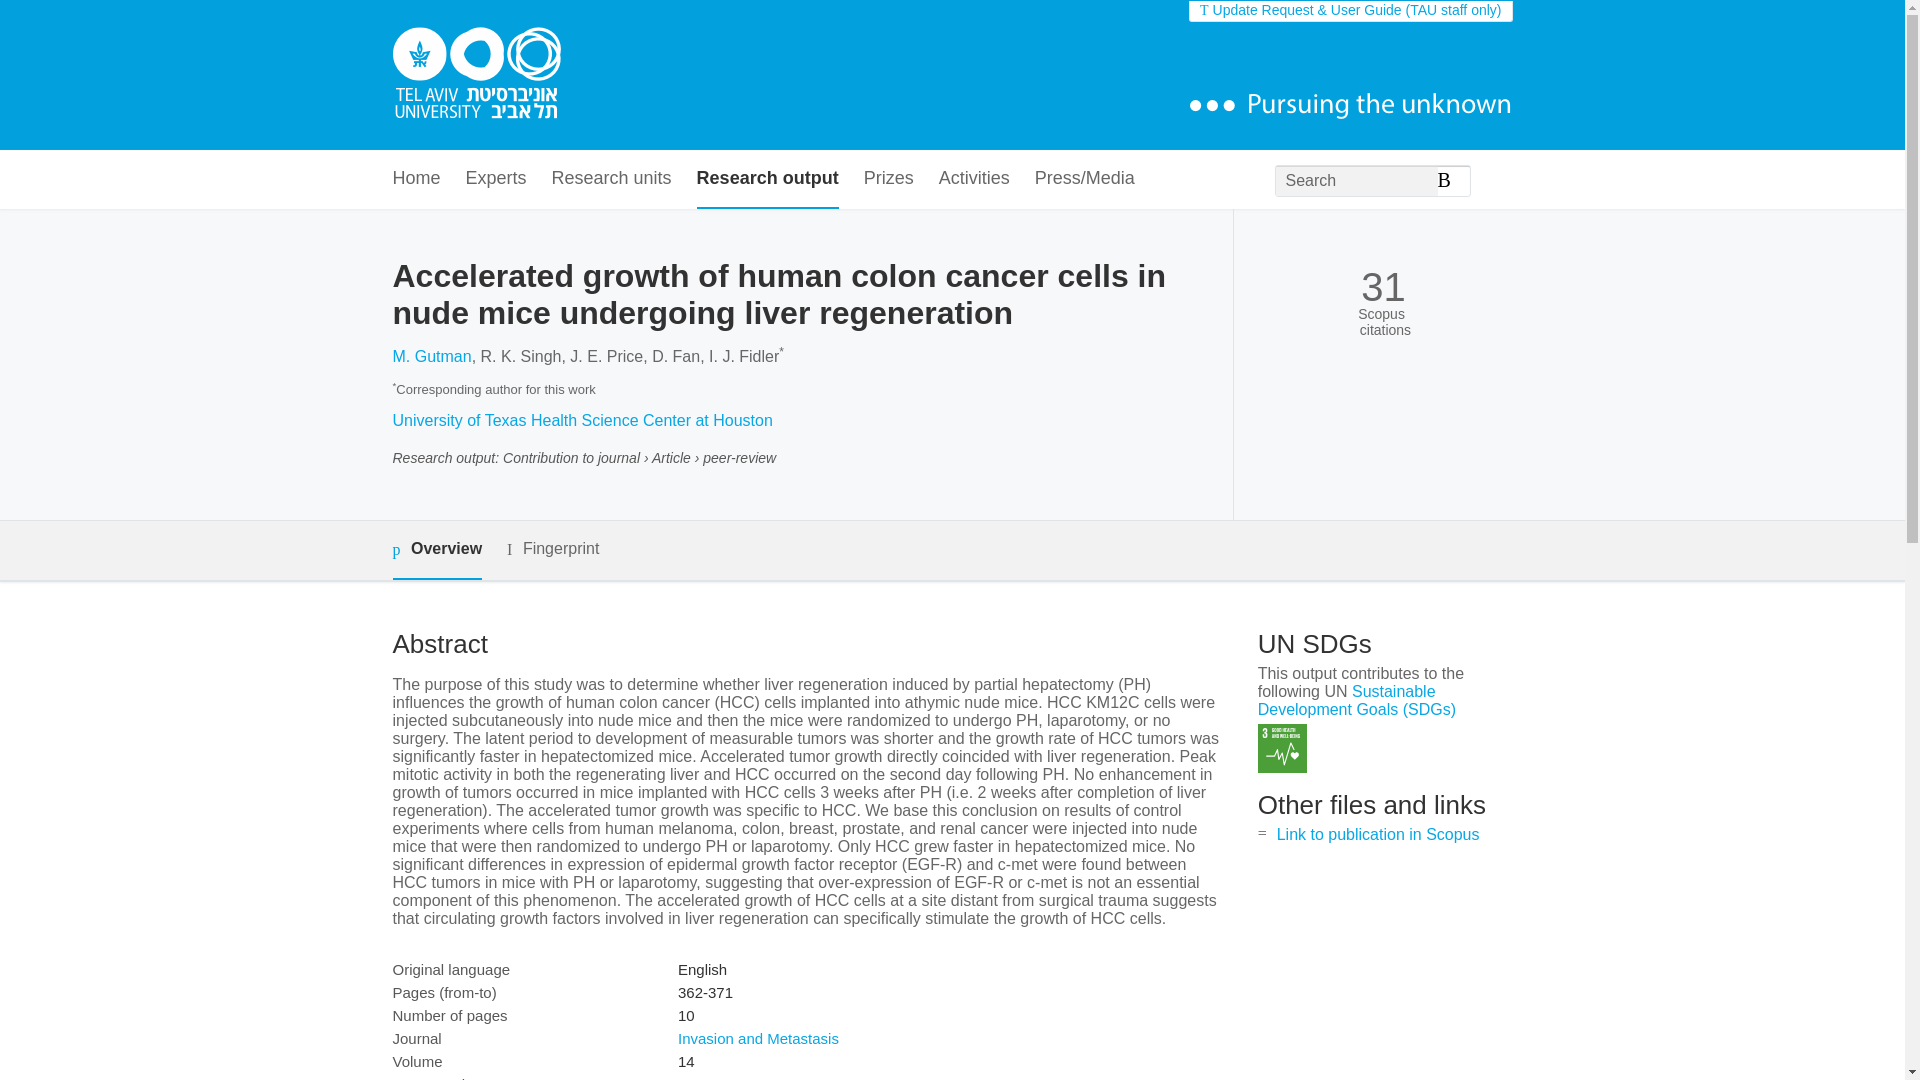 This screenshot has width=1920, height=1080. Describe the element at coordinates (768, 180) in the screenshot. I see `Research output` at that location.